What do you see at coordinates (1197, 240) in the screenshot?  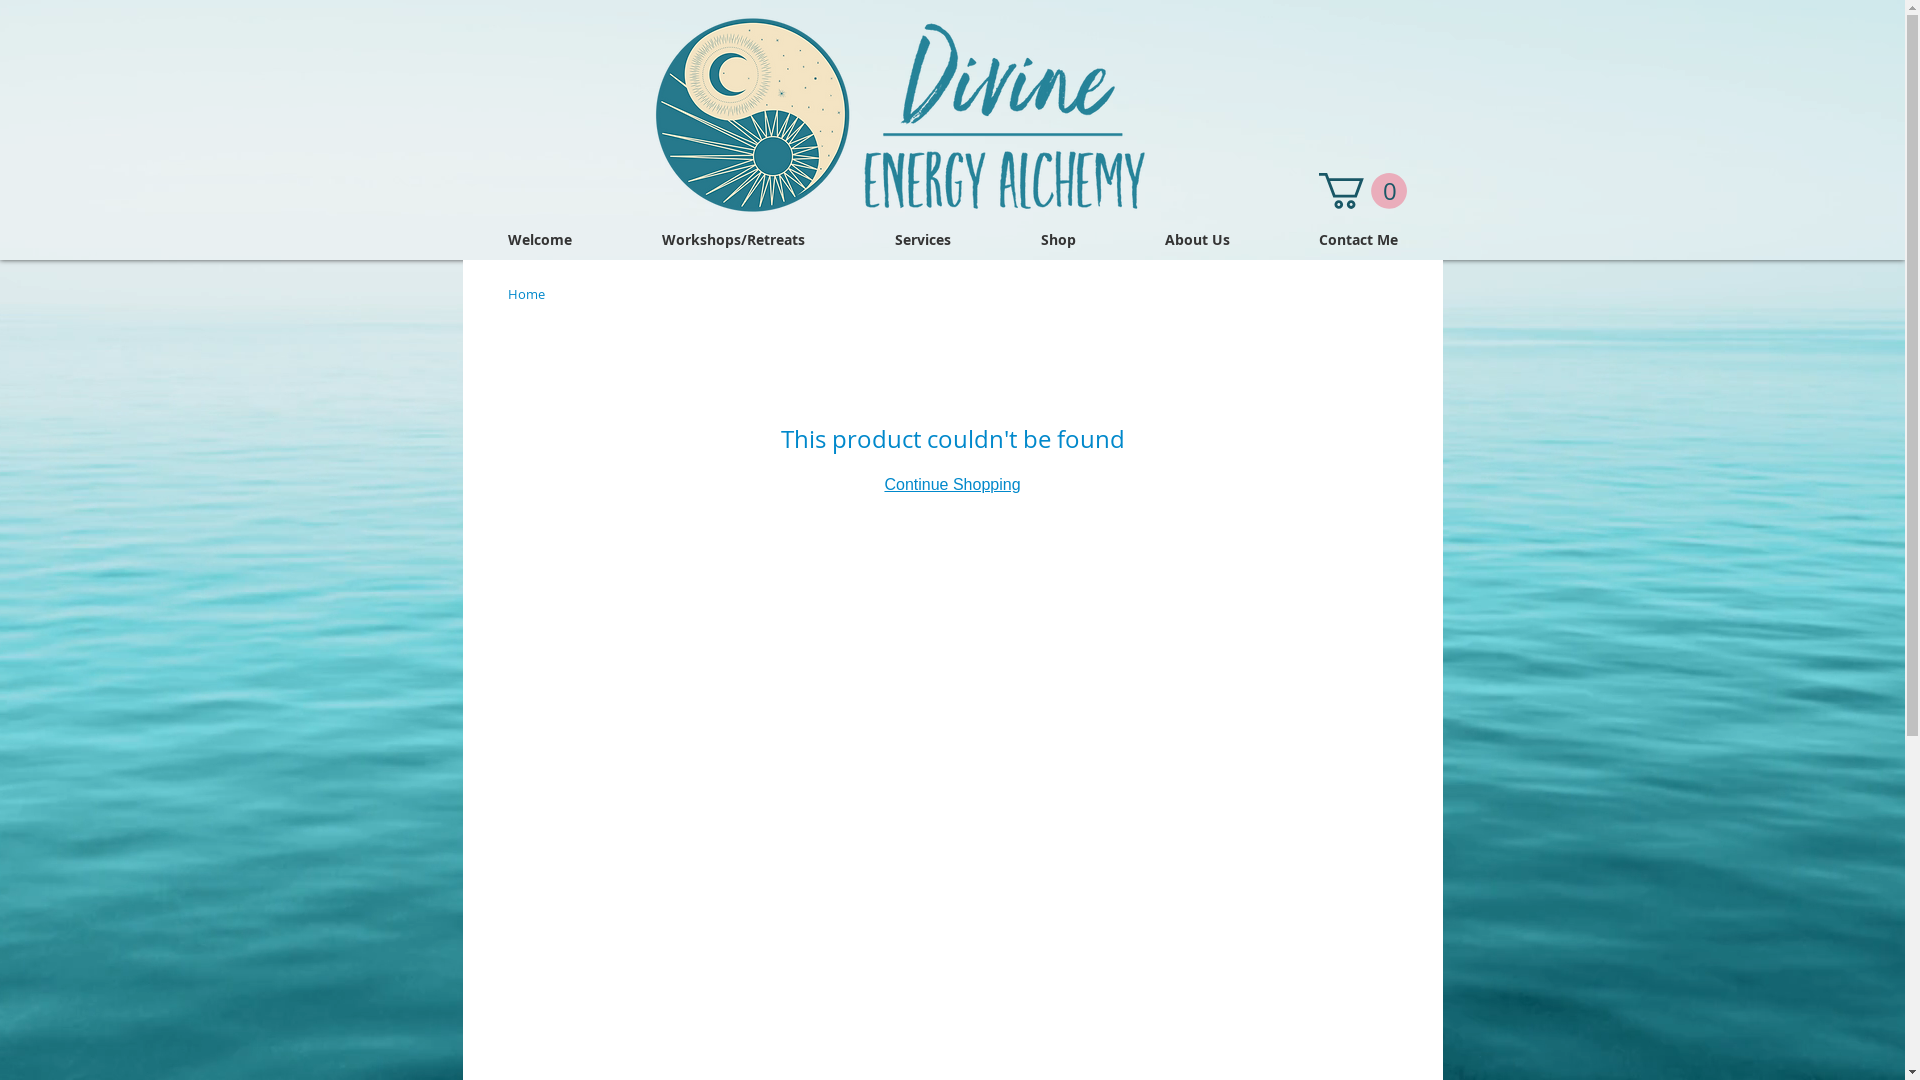 I see `About Us` at bounding box center [1197, 240].